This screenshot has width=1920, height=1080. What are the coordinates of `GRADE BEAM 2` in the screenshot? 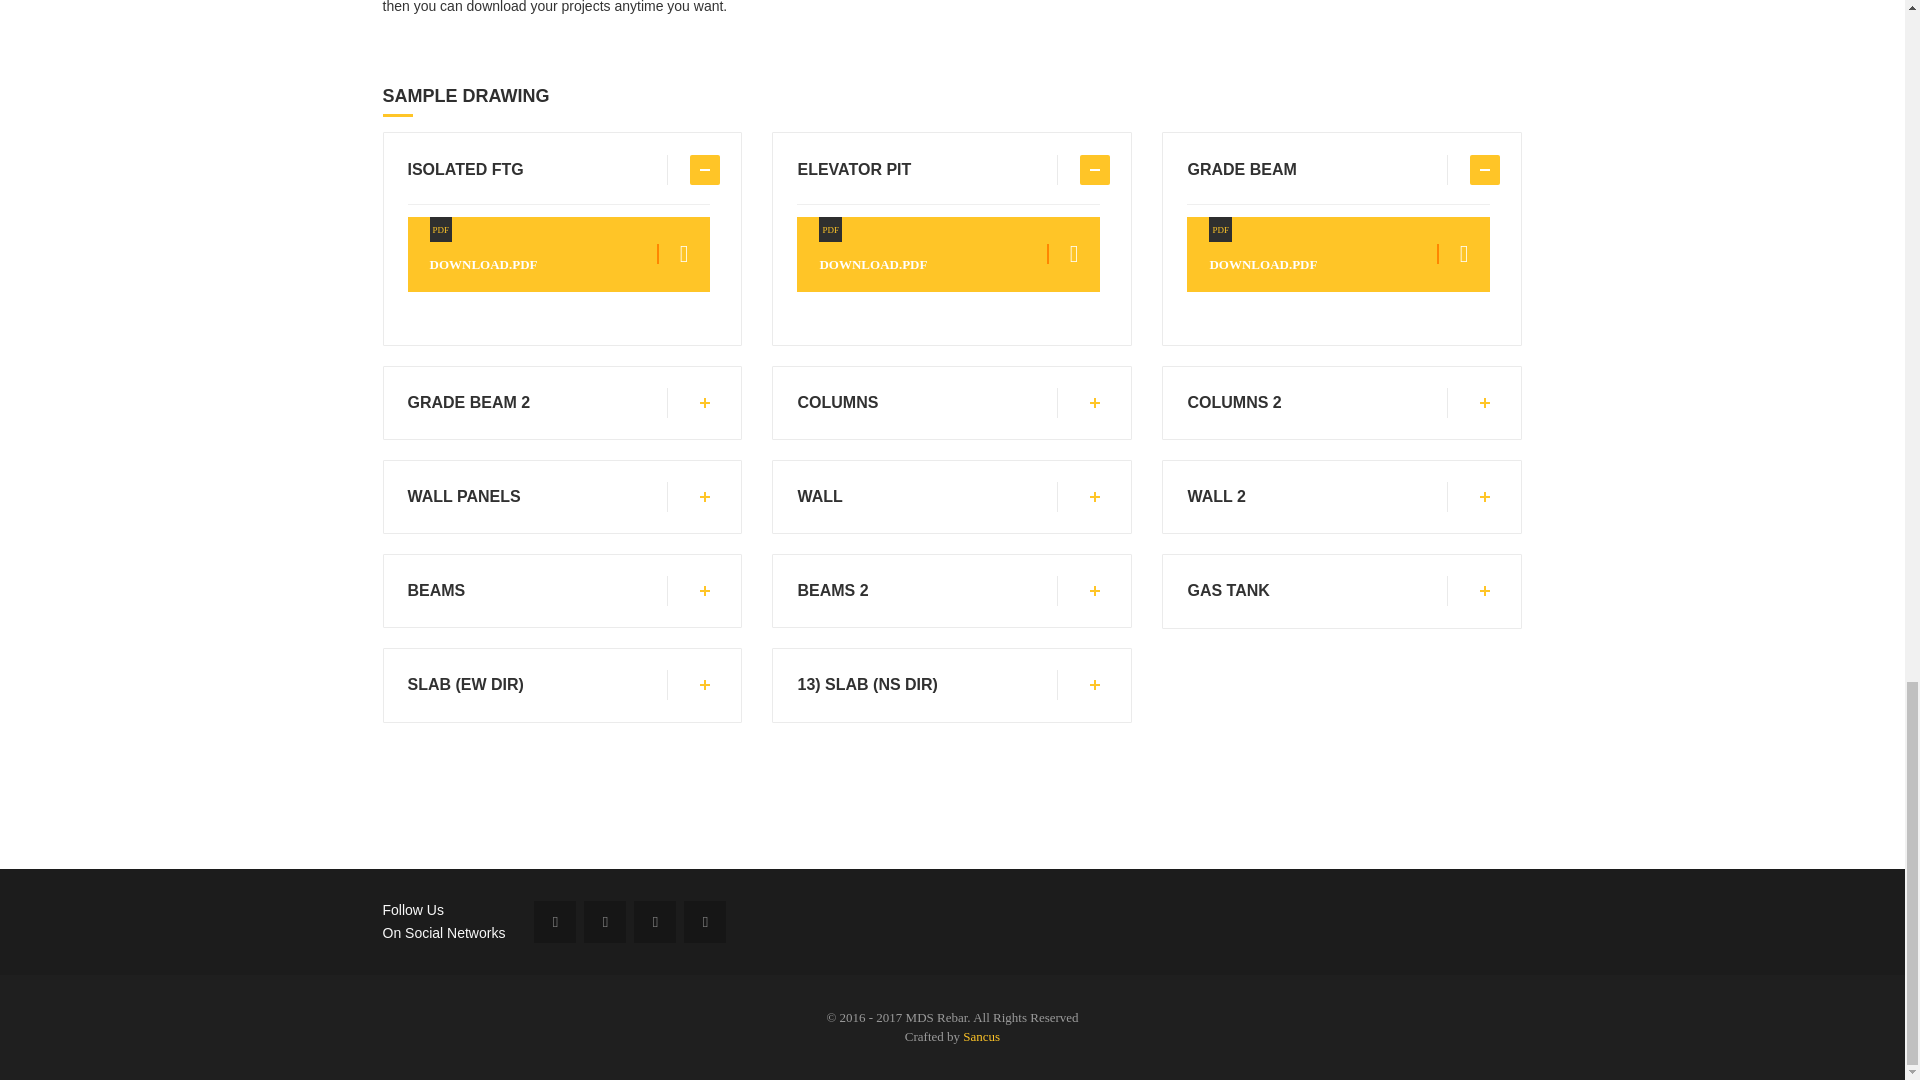 It's located at (948, 590).